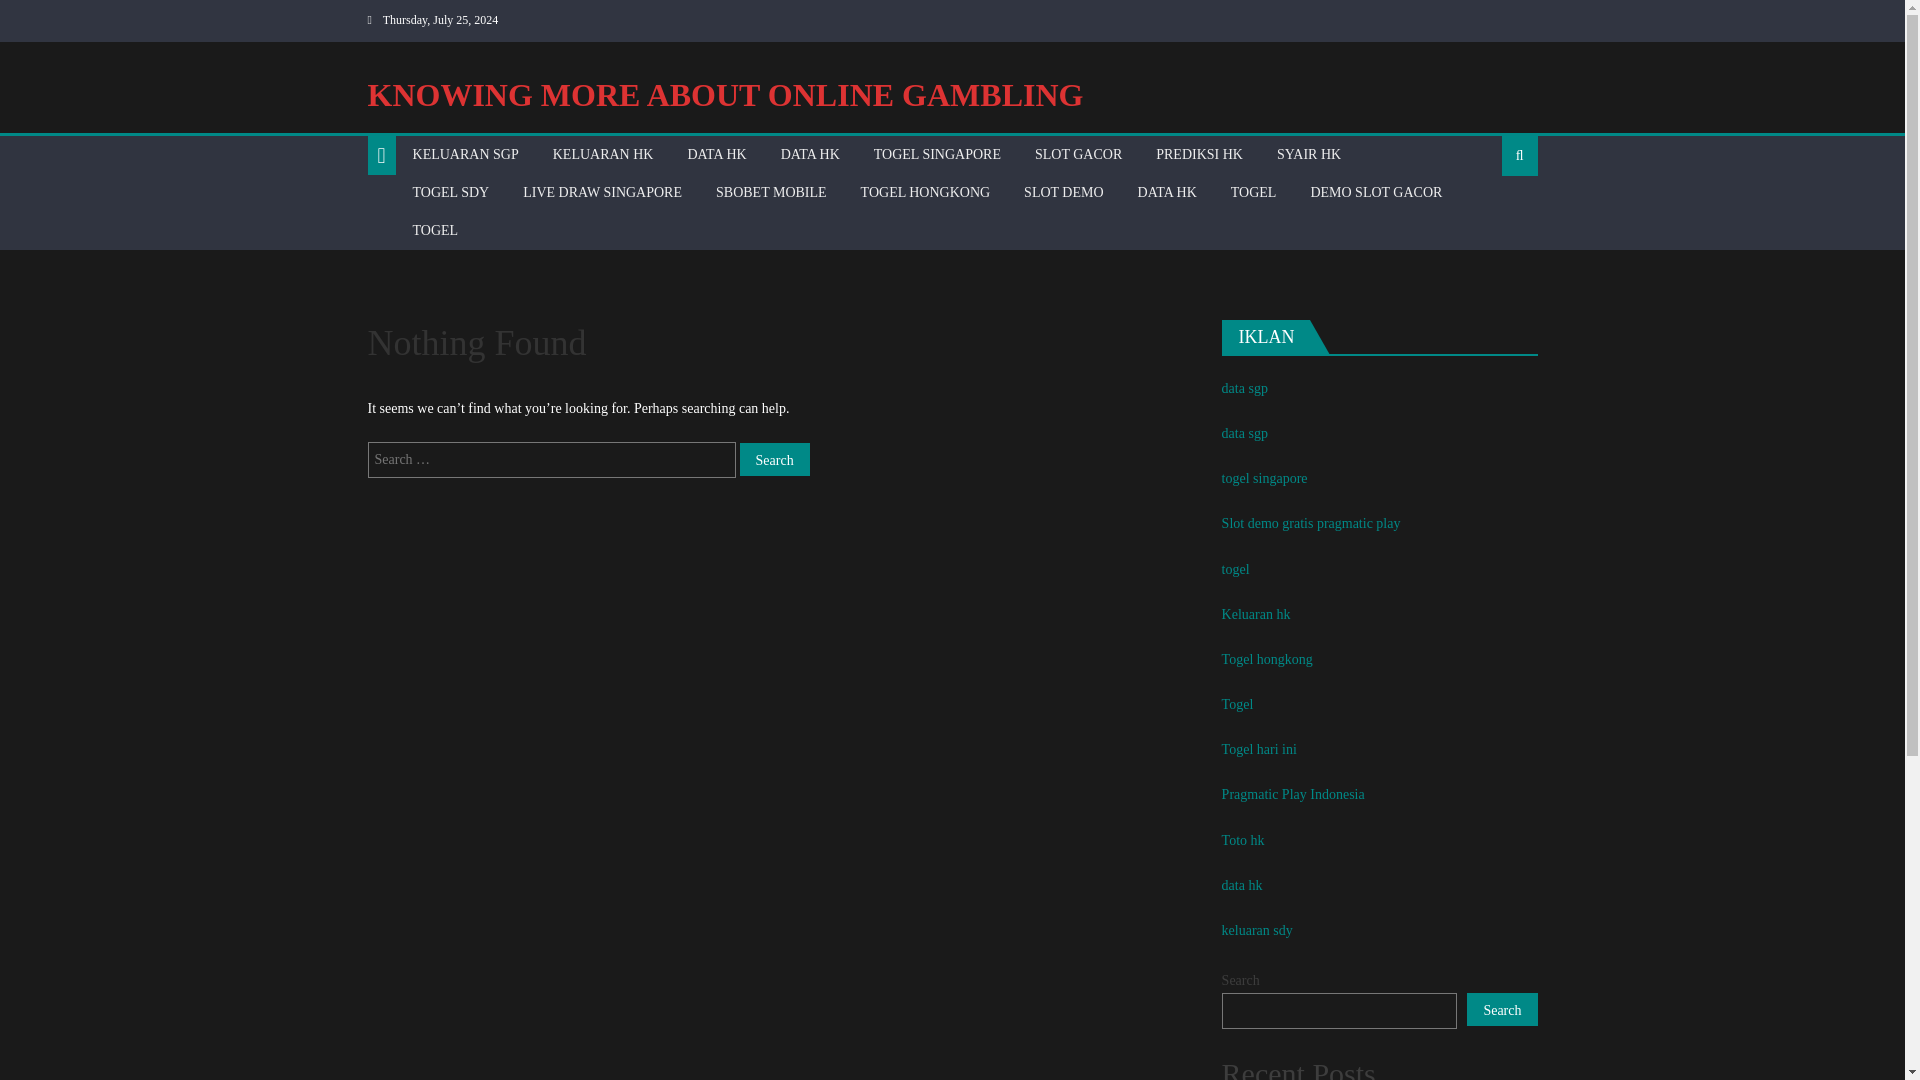 This screenshot has height=1080, width=1920. What do you see at coordinates (774, 459) in the screenshot?
I see `Search` at bounding box center [774, 459].